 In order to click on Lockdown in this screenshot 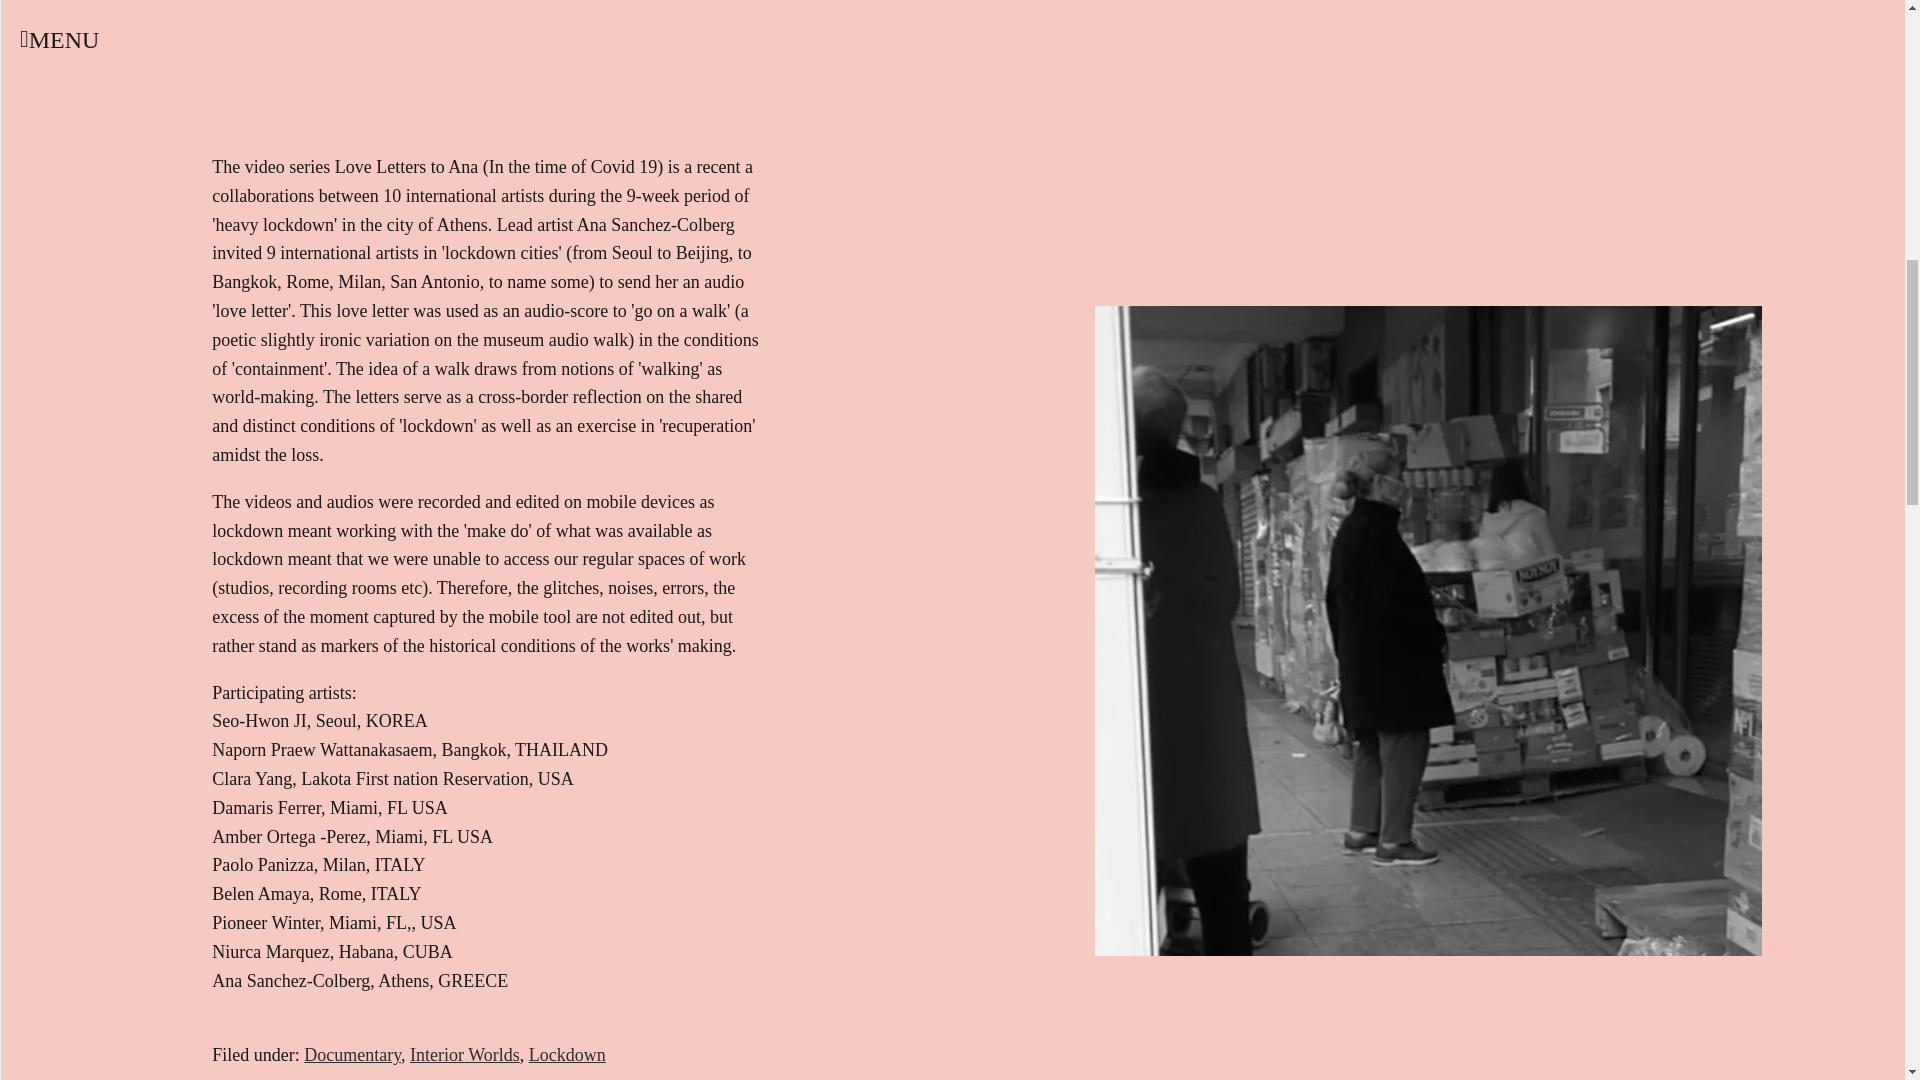, I will do `click(568, 1054)`.